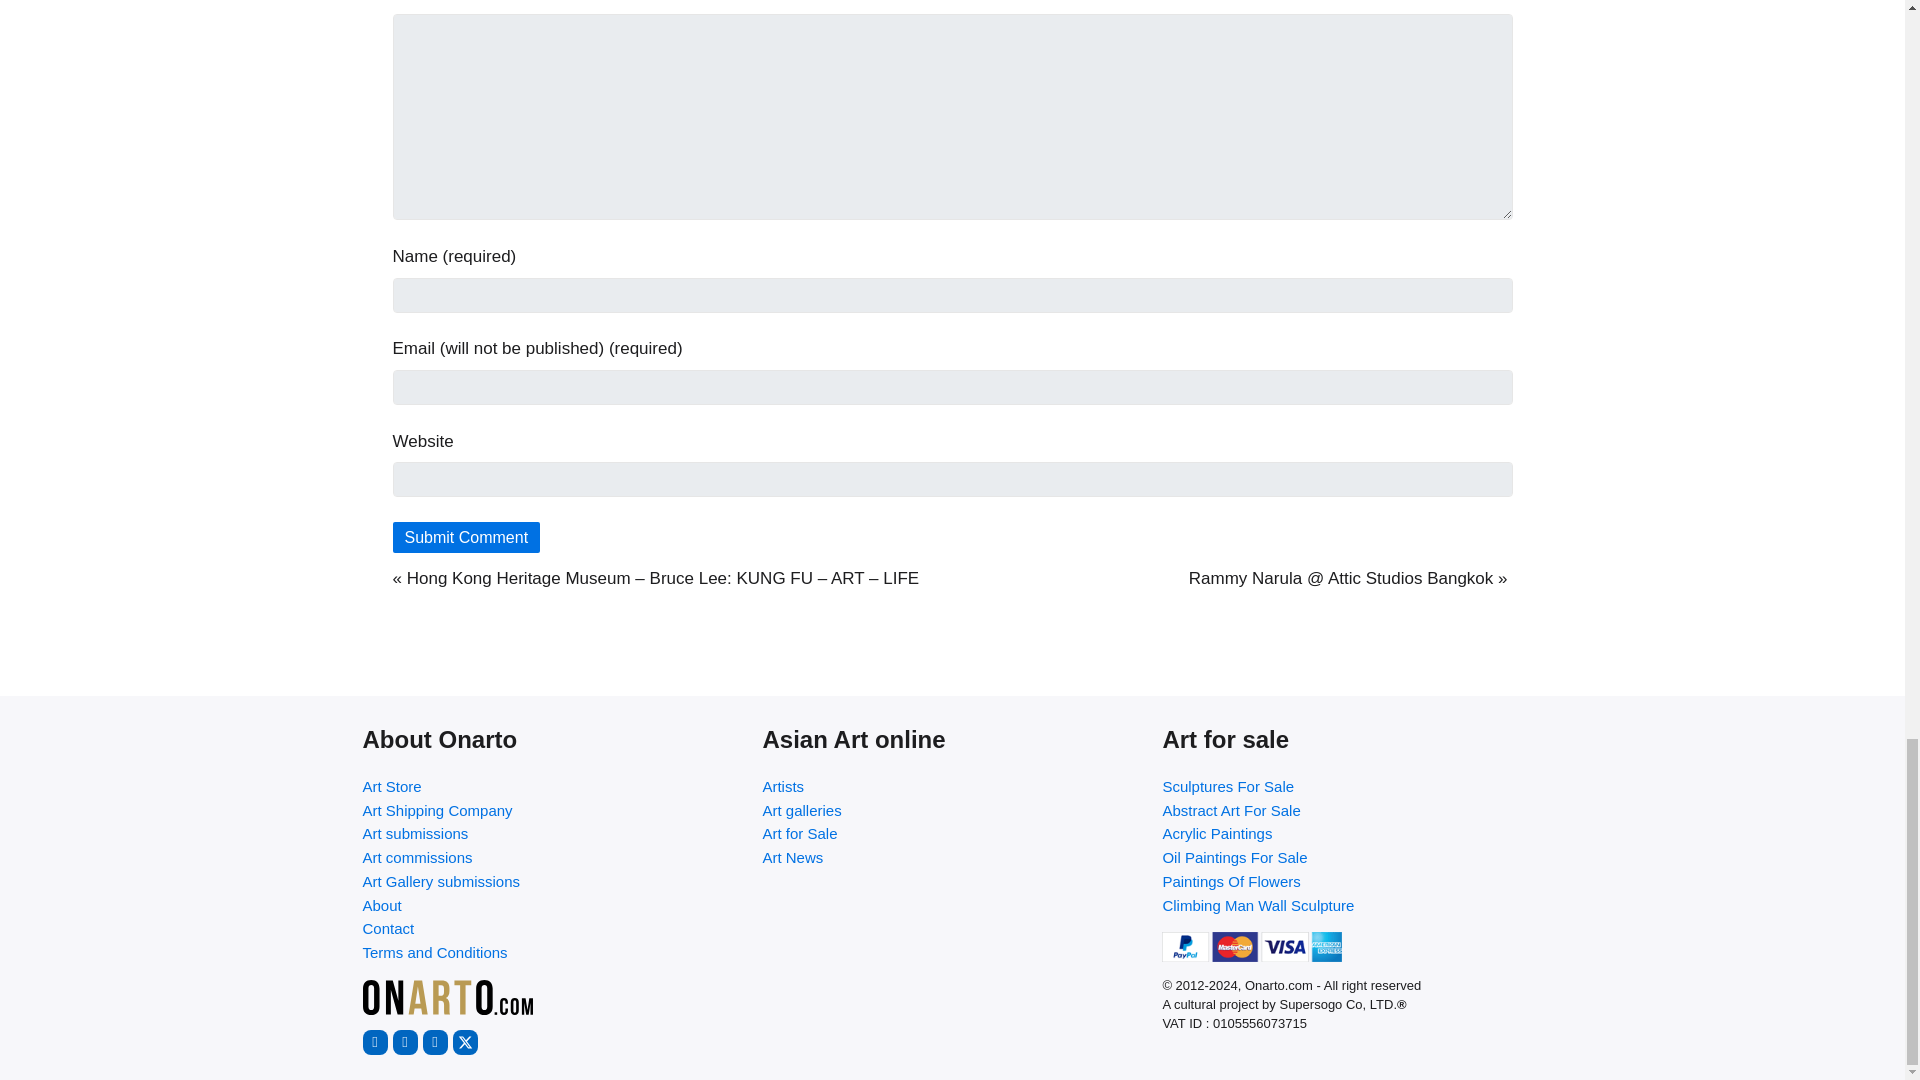 The height and width of the screenshot is (1080, 1920). What do you see at coordinates (552, 833) in the screenshot?
I see `Art submissions` at bounding box center [552, 833].